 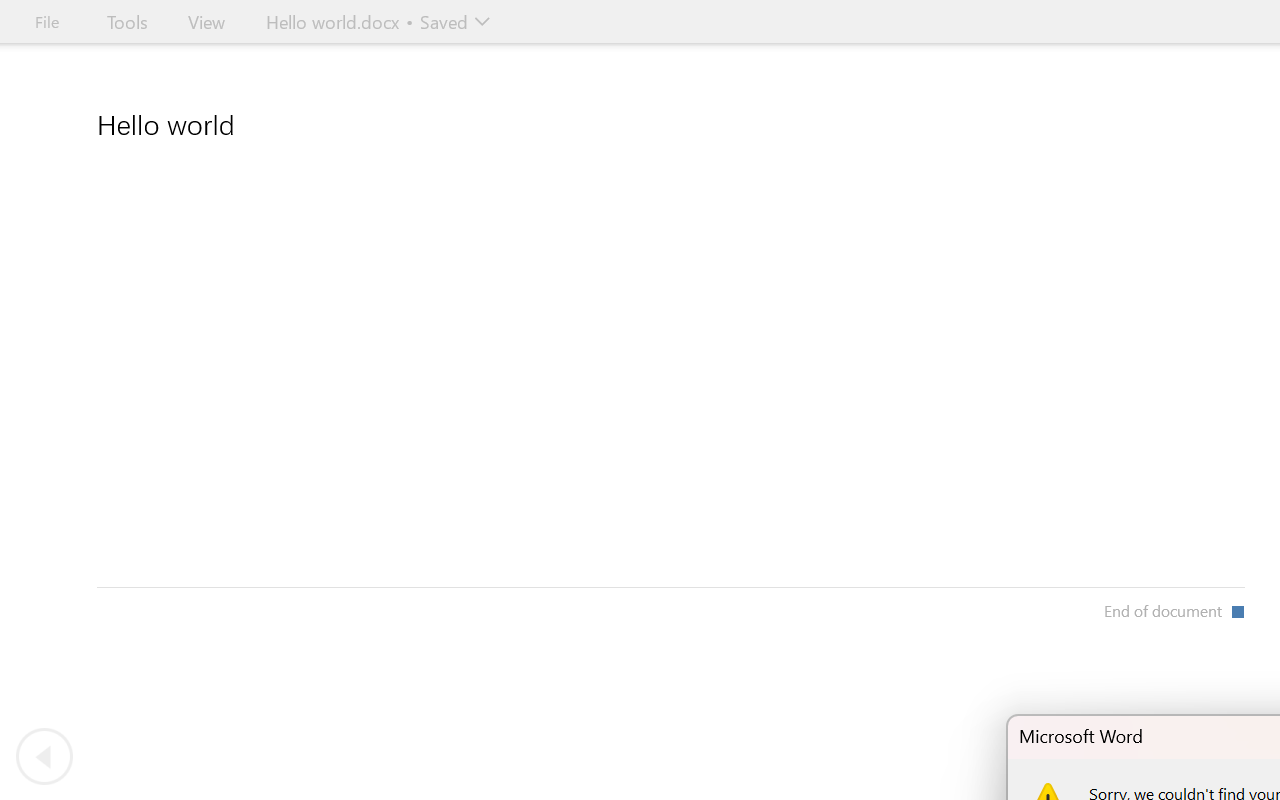 I want to click on File Tab, so click(x=46, y=22).